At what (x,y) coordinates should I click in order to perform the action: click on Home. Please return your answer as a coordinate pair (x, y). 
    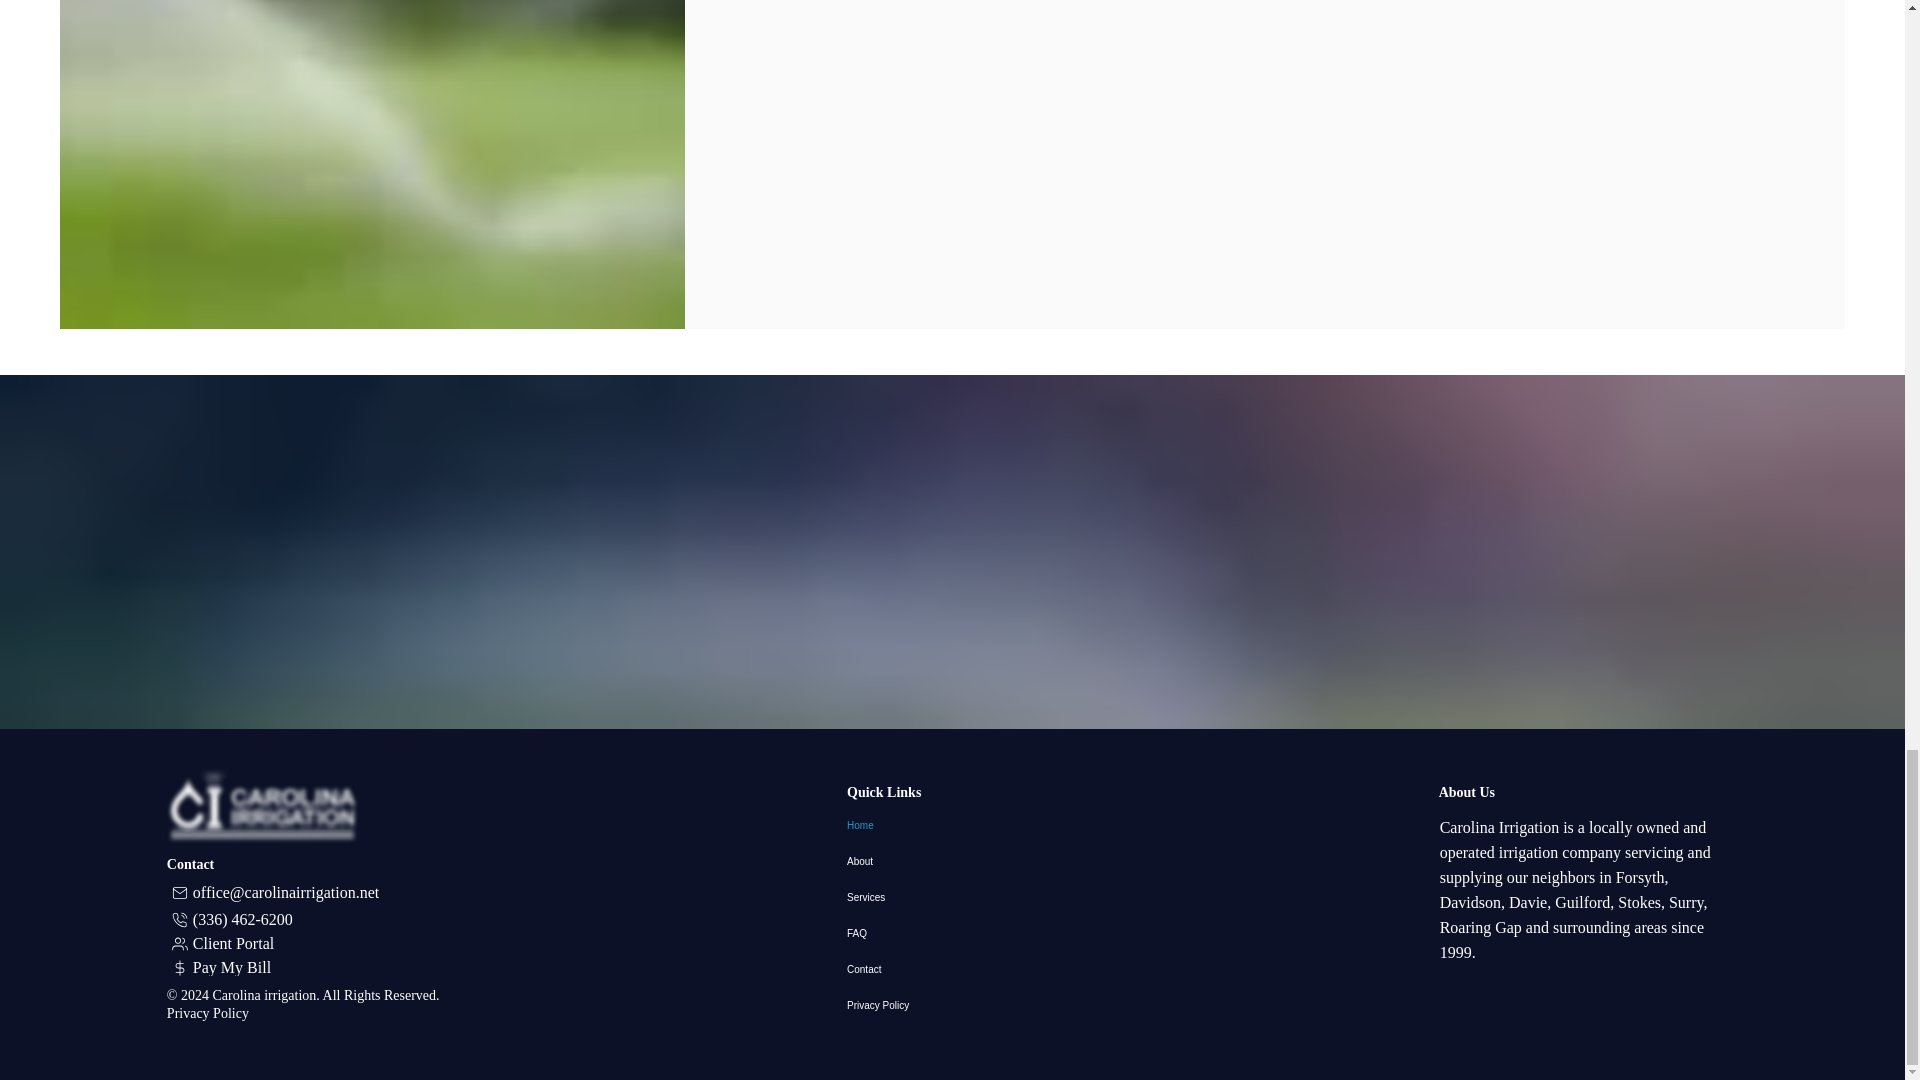
    Looking at the image, I should click on (952, 825).